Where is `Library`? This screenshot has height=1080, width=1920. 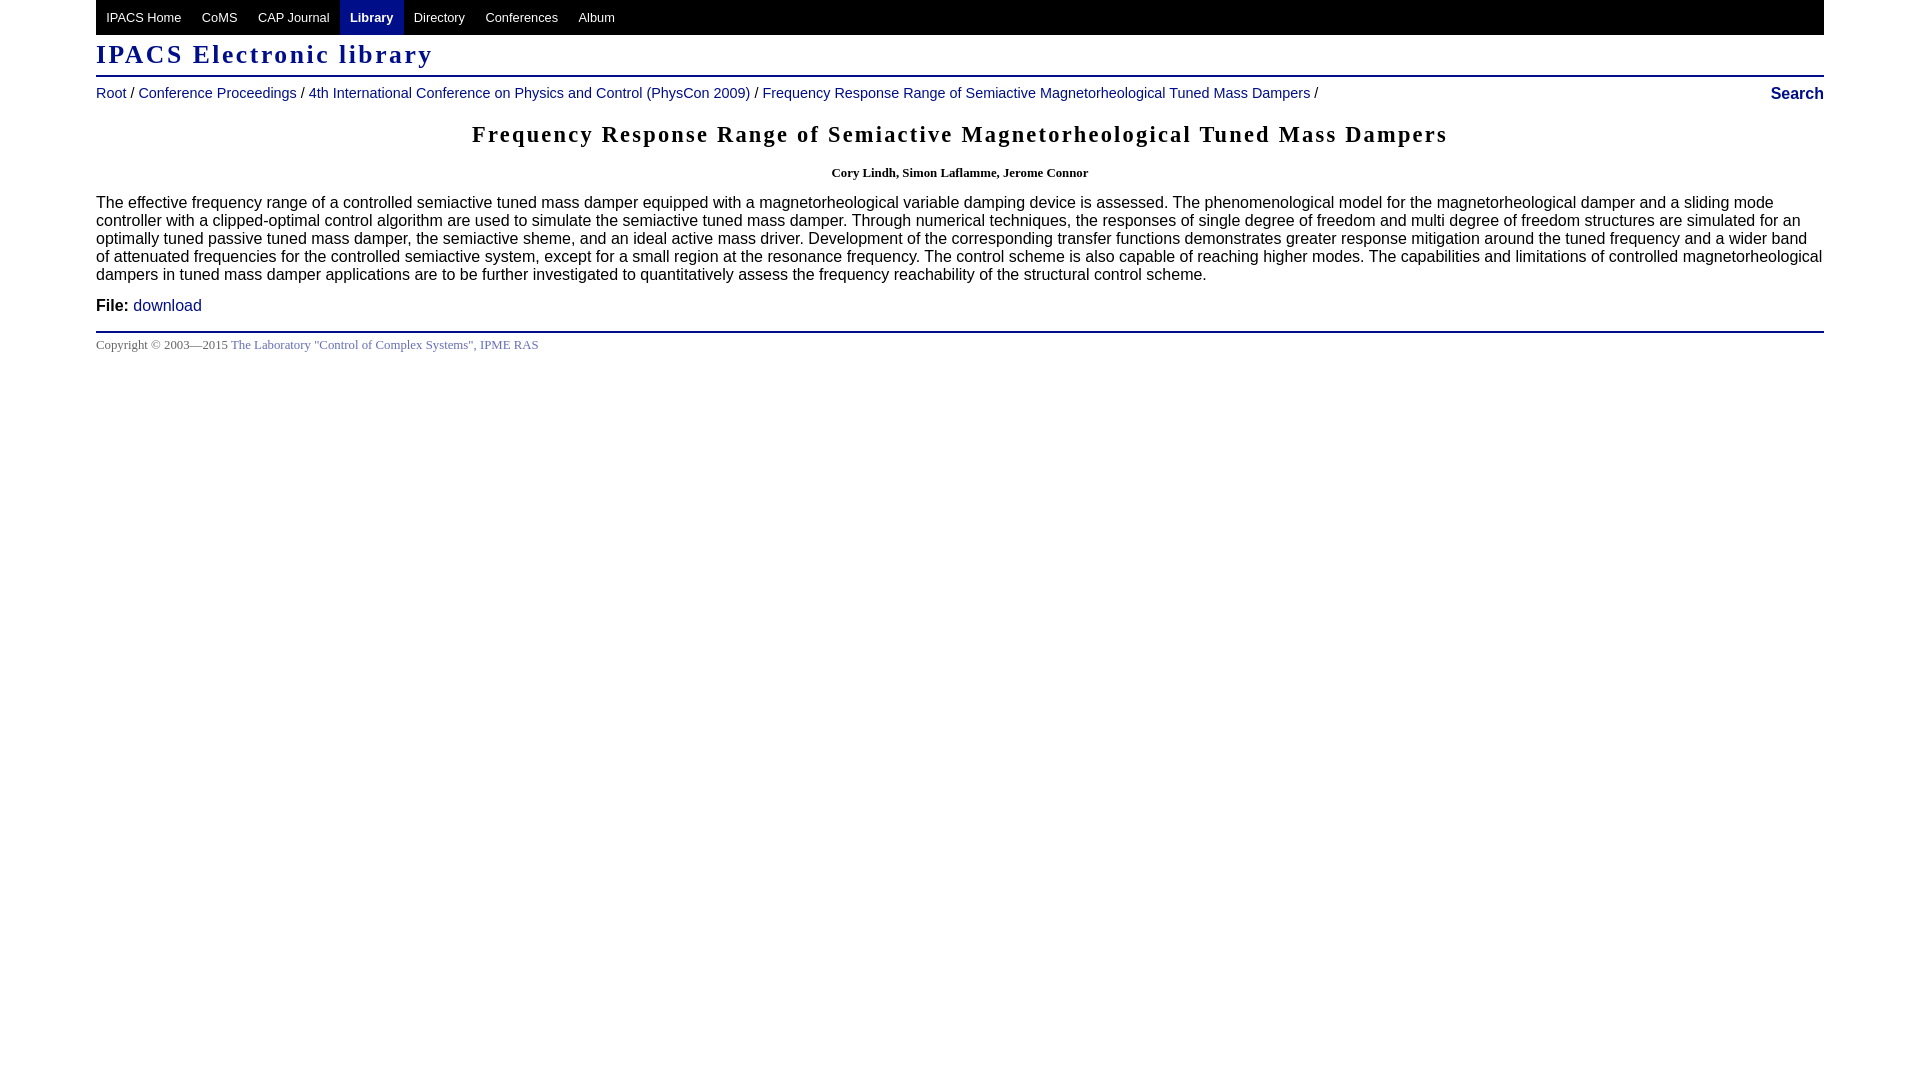
Library is located at coordinates (371, 17).